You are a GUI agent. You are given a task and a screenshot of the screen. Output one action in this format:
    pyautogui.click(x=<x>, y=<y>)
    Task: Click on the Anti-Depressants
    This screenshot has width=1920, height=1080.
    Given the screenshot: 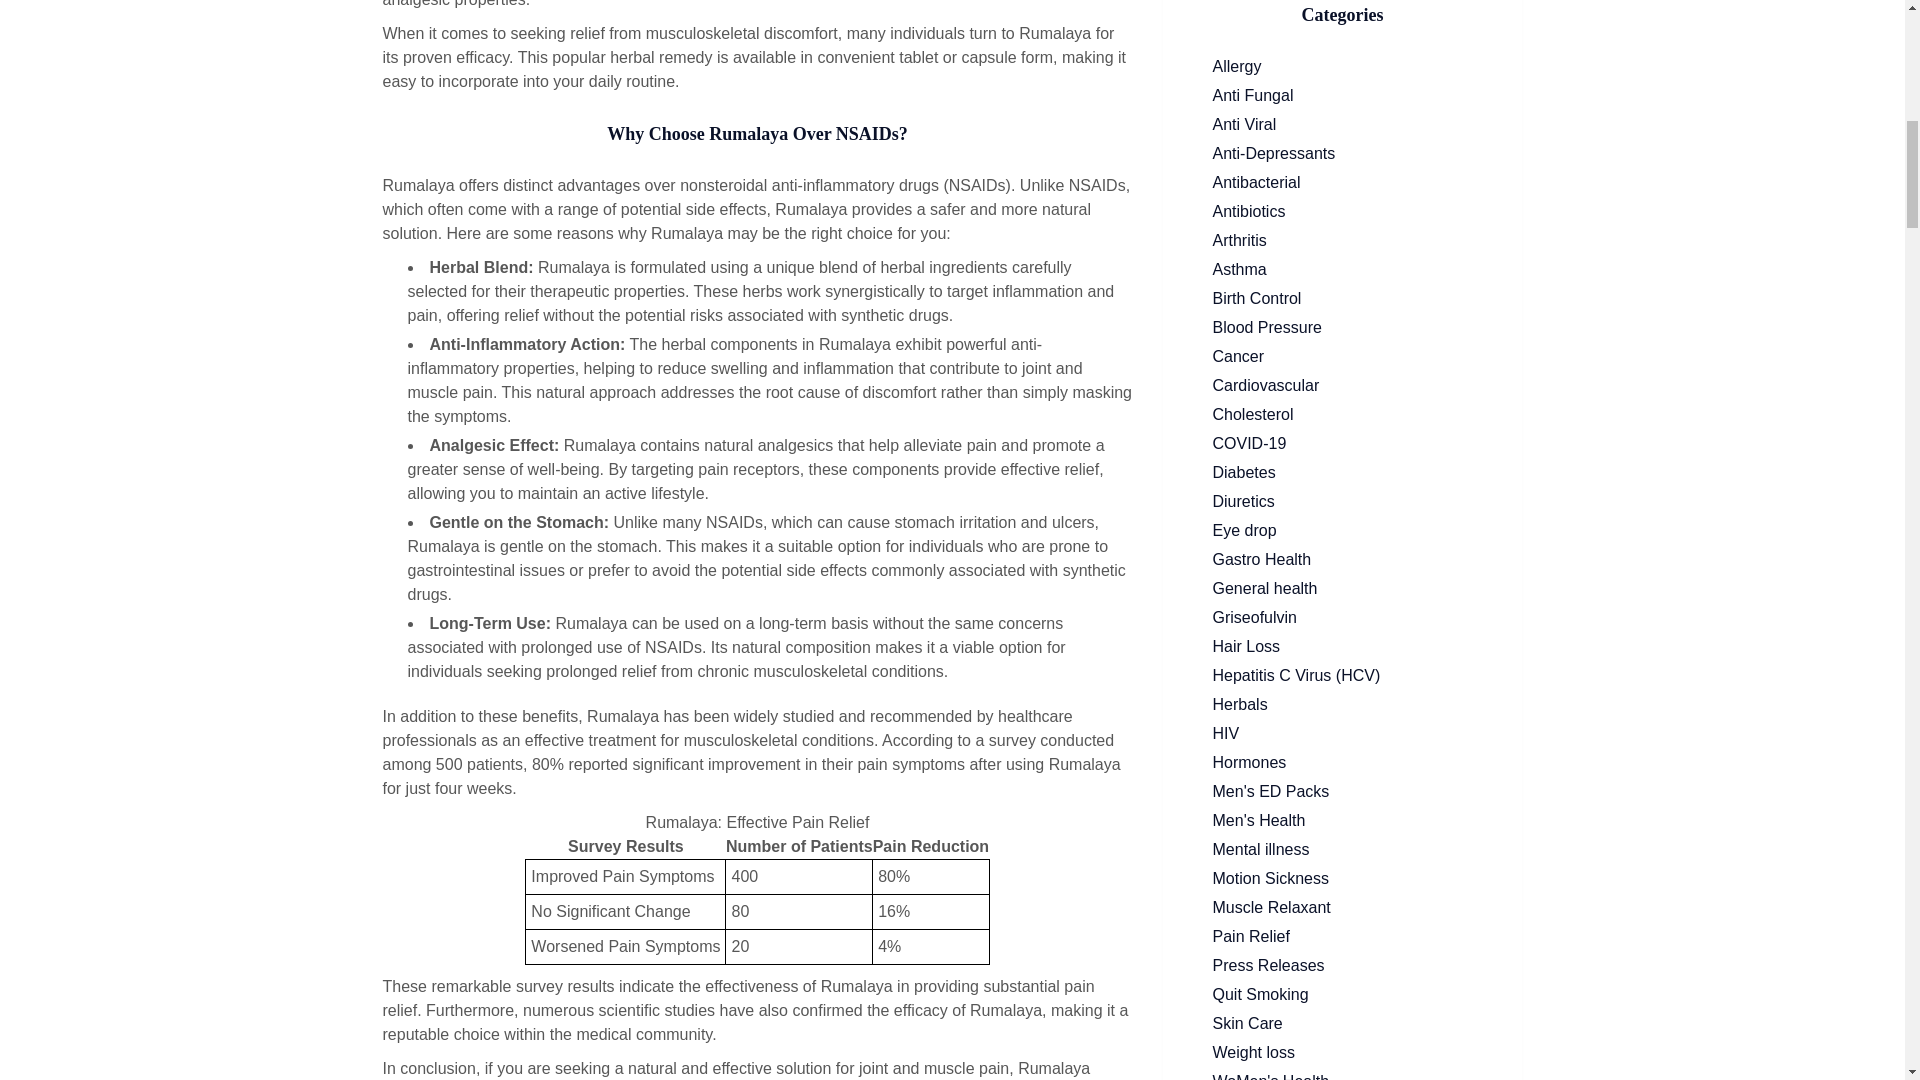 What is the action you would take?
    pyautogui.click(x=1342, y=154)
    